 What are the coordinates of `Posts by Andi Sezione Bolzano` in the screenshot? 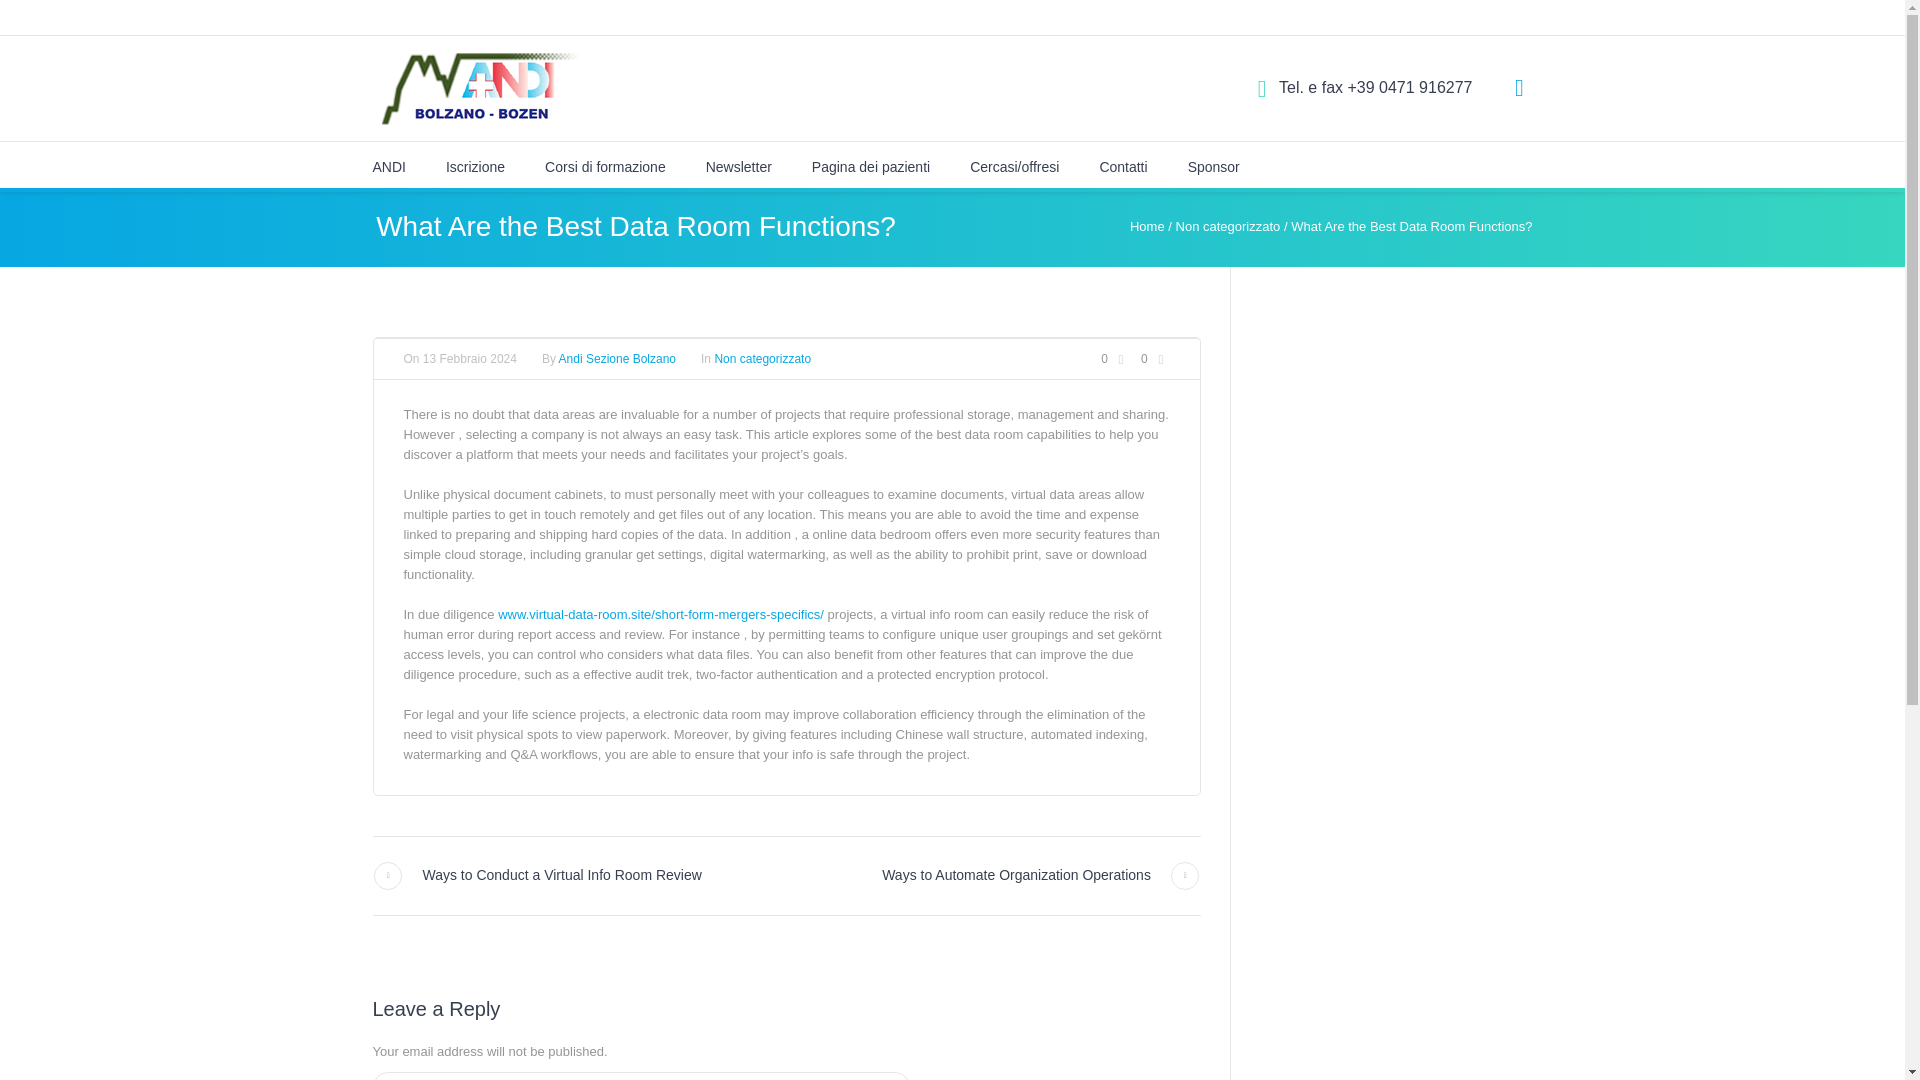 It's located at (616, 359).